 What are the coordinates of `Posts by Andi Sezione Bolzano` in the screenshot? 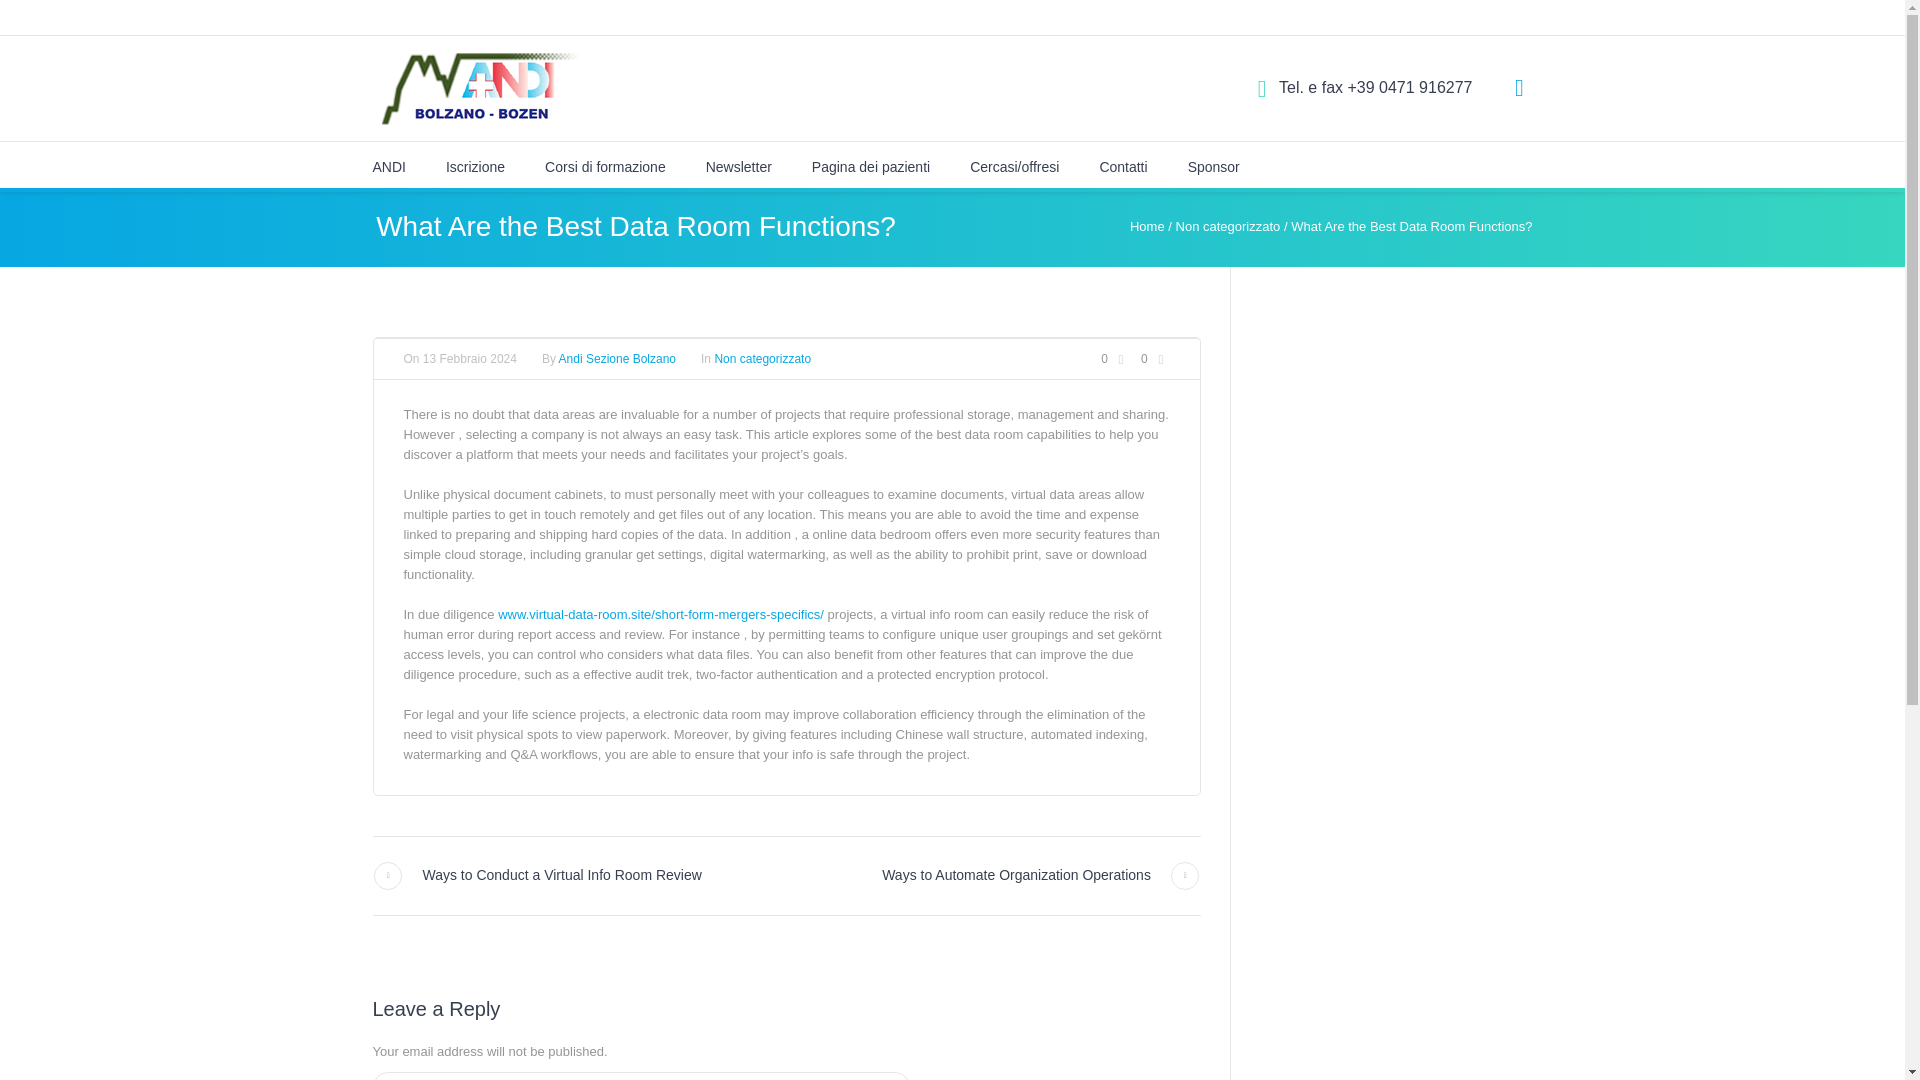 It's located at (616, 359).